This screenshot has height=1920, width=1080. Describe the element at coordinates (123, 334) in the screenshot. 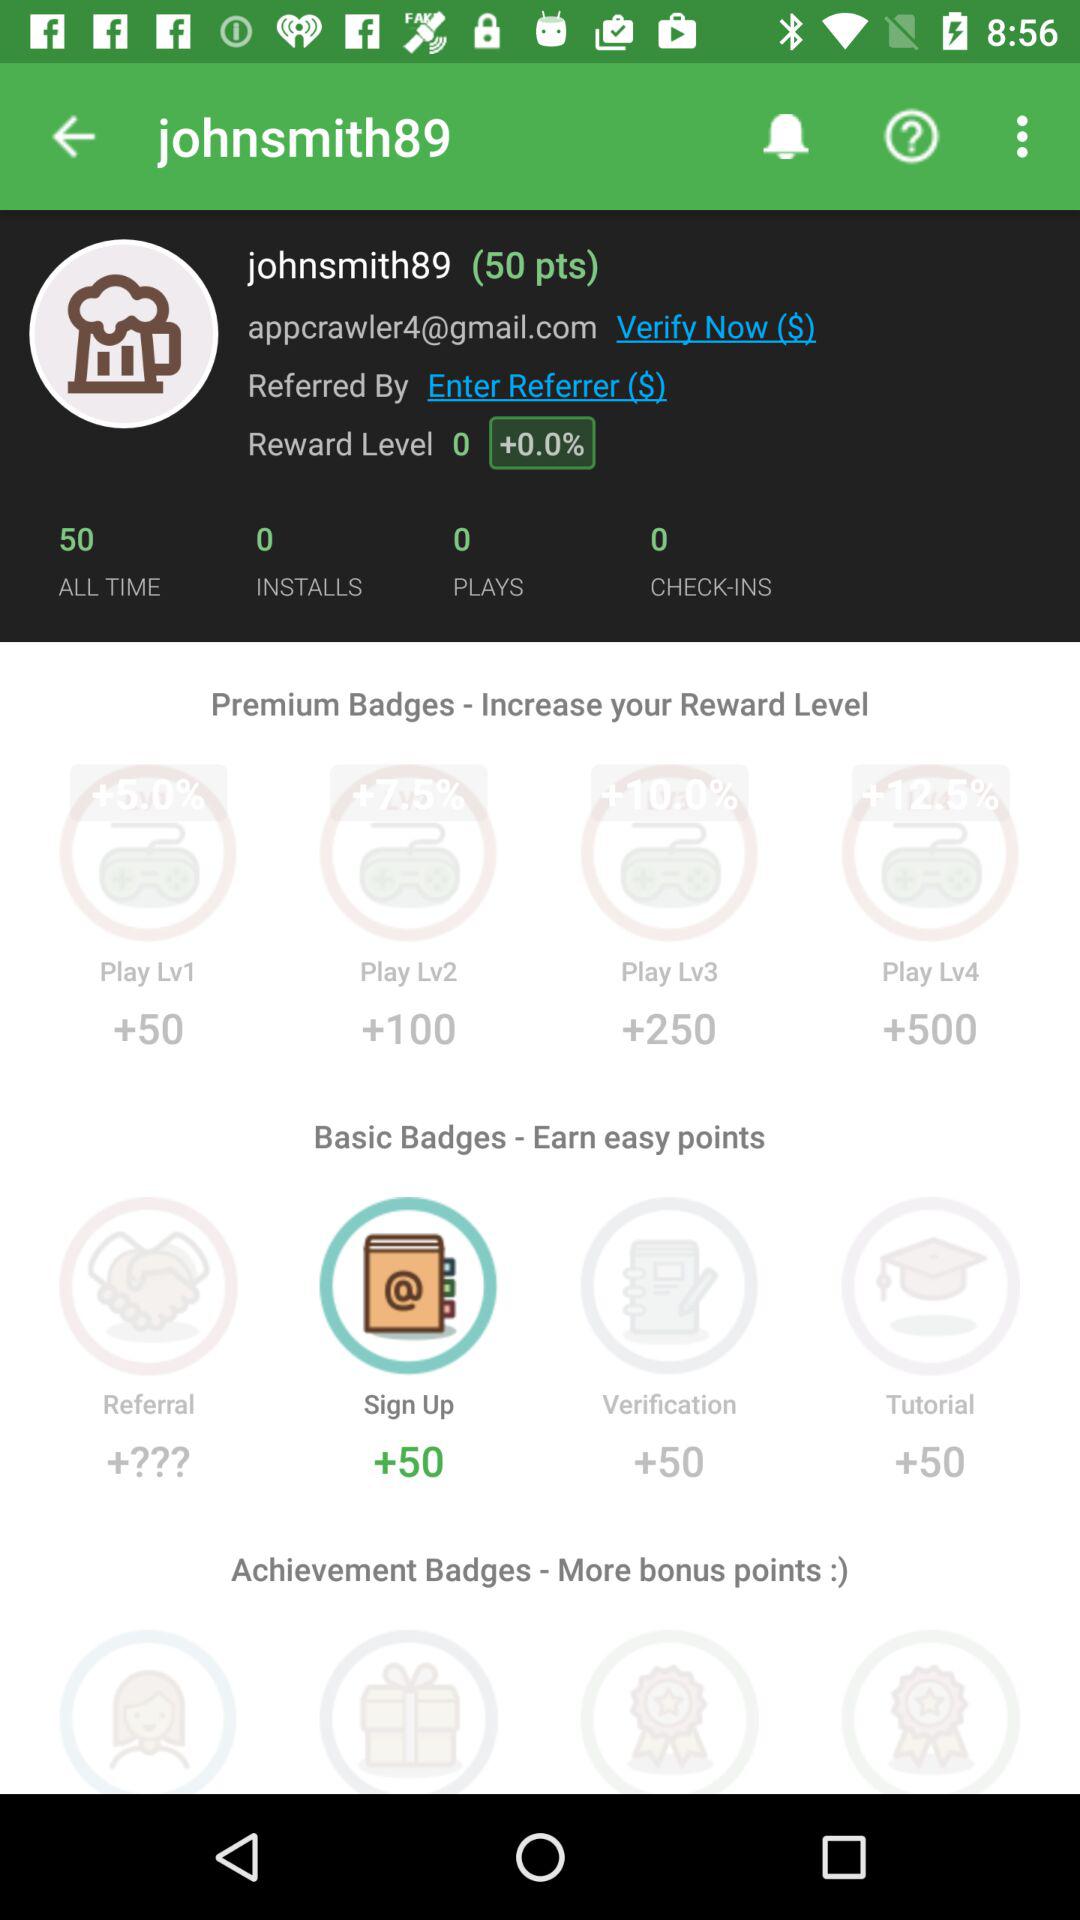

I see `click on the symbol present to the left of appcrawler4gmailcom` at that location.